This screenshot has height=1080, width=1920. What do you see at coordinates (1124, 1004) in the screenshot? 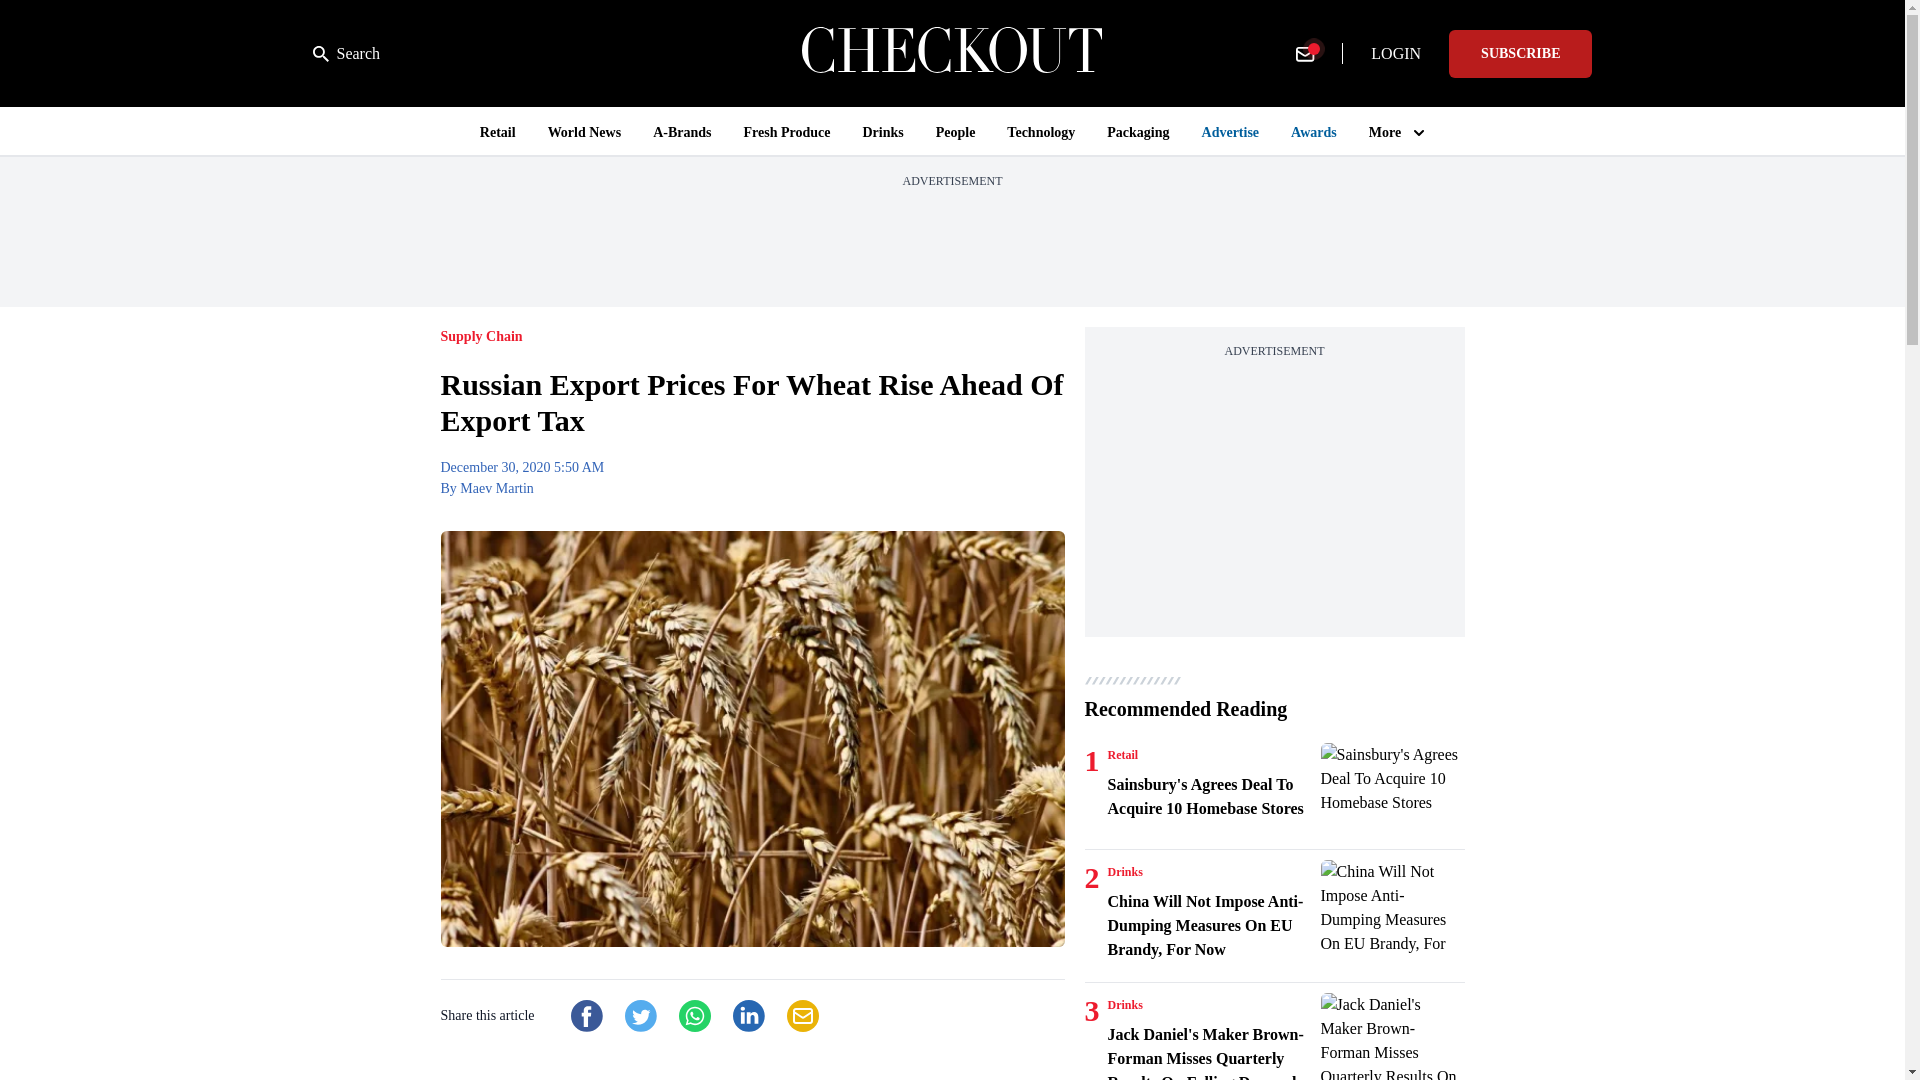
I see `Drinks` at bounding box center [1124, 1004].